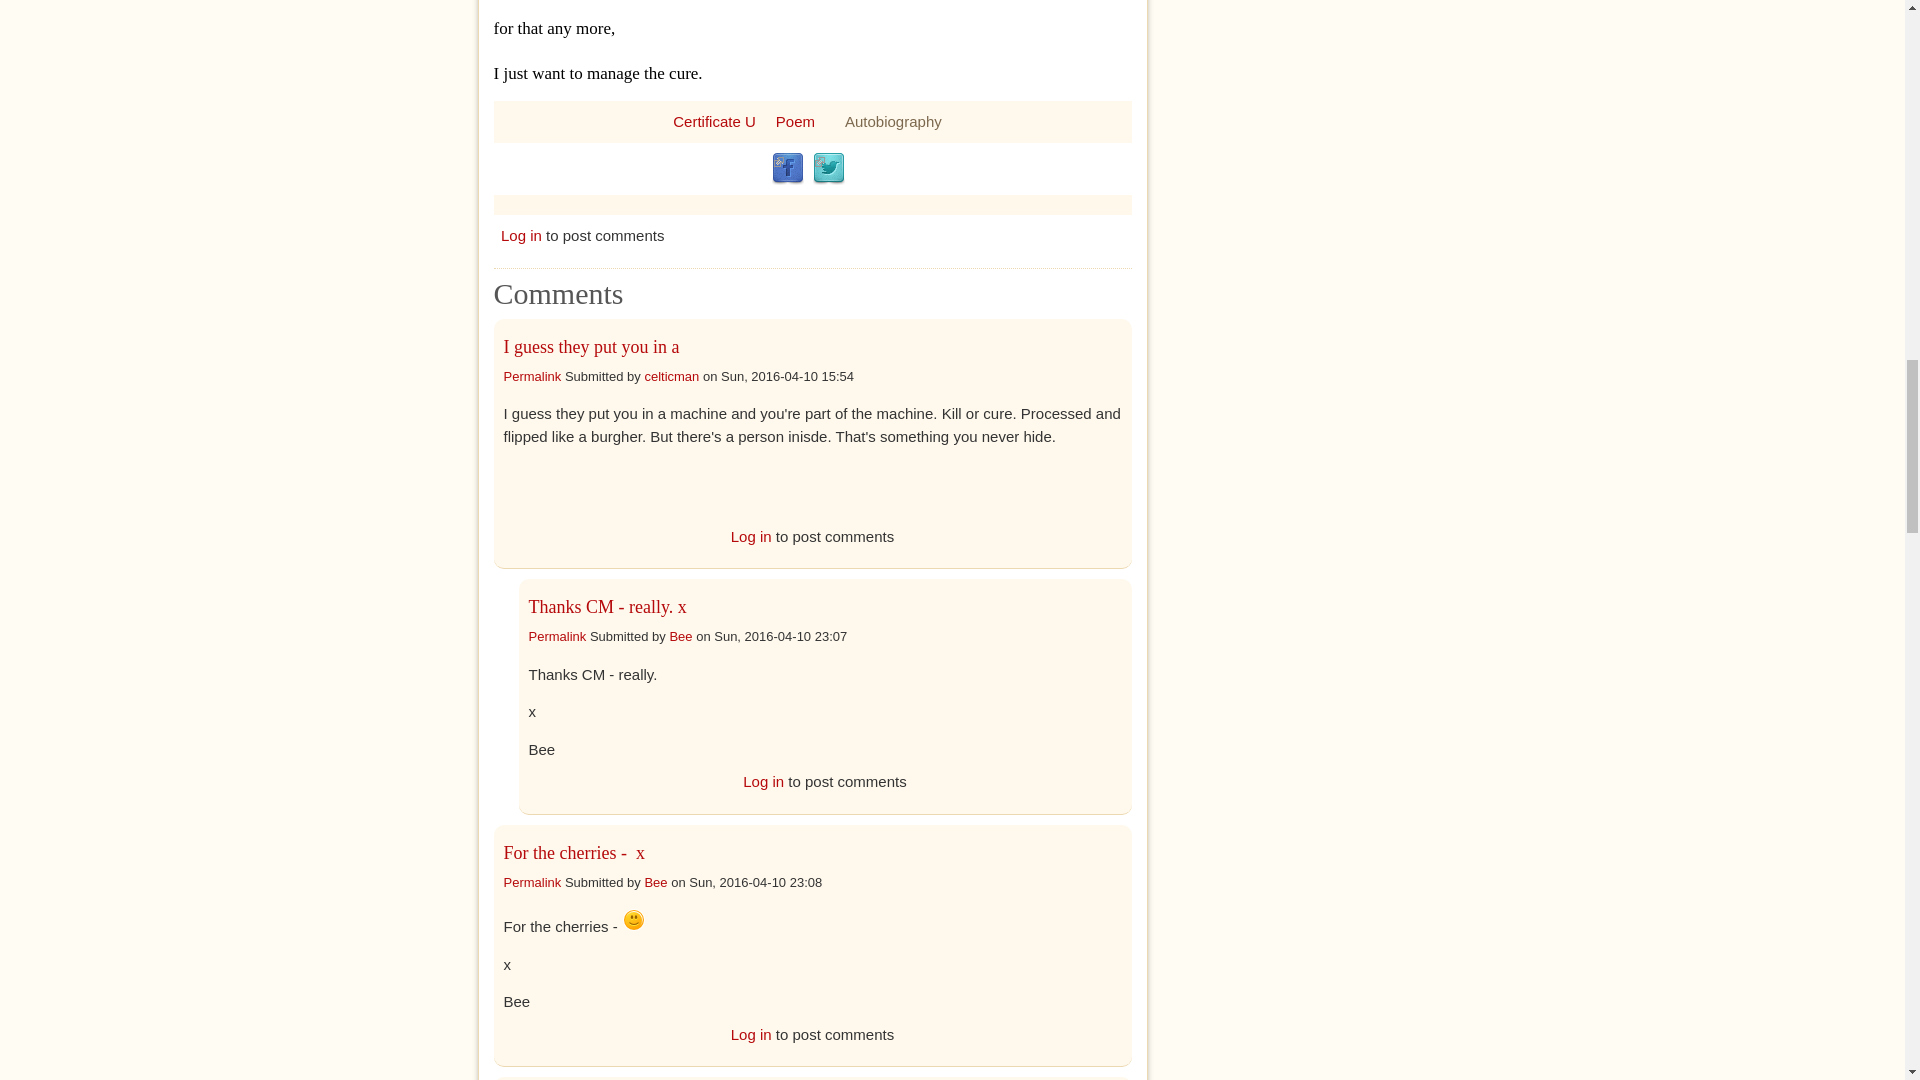  Describe the element at coordinates (574, 852) in the screenshot. I see `For the cherries -  x` at that location.